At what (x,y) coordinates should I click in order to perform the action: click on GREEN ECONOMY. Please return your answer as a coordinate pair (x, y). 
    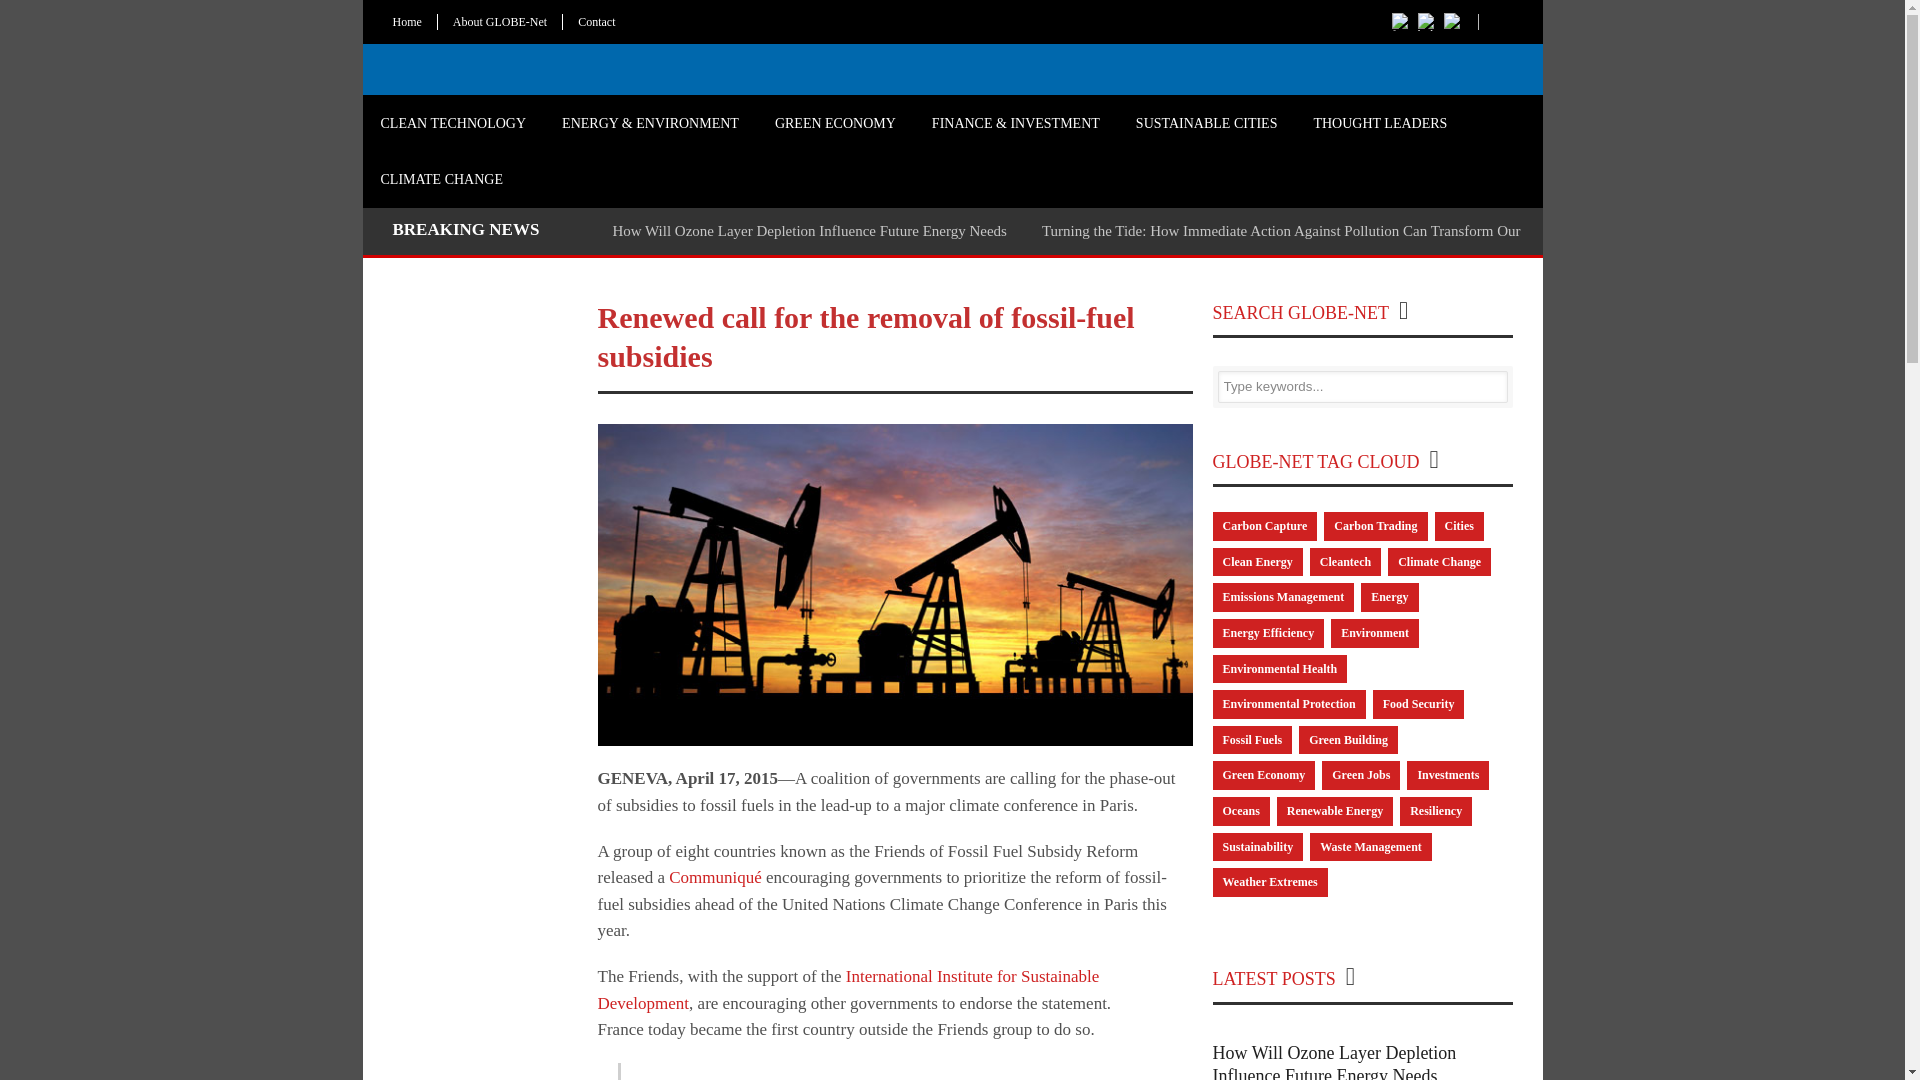
    Looking at the image, I should click on (834, 124).